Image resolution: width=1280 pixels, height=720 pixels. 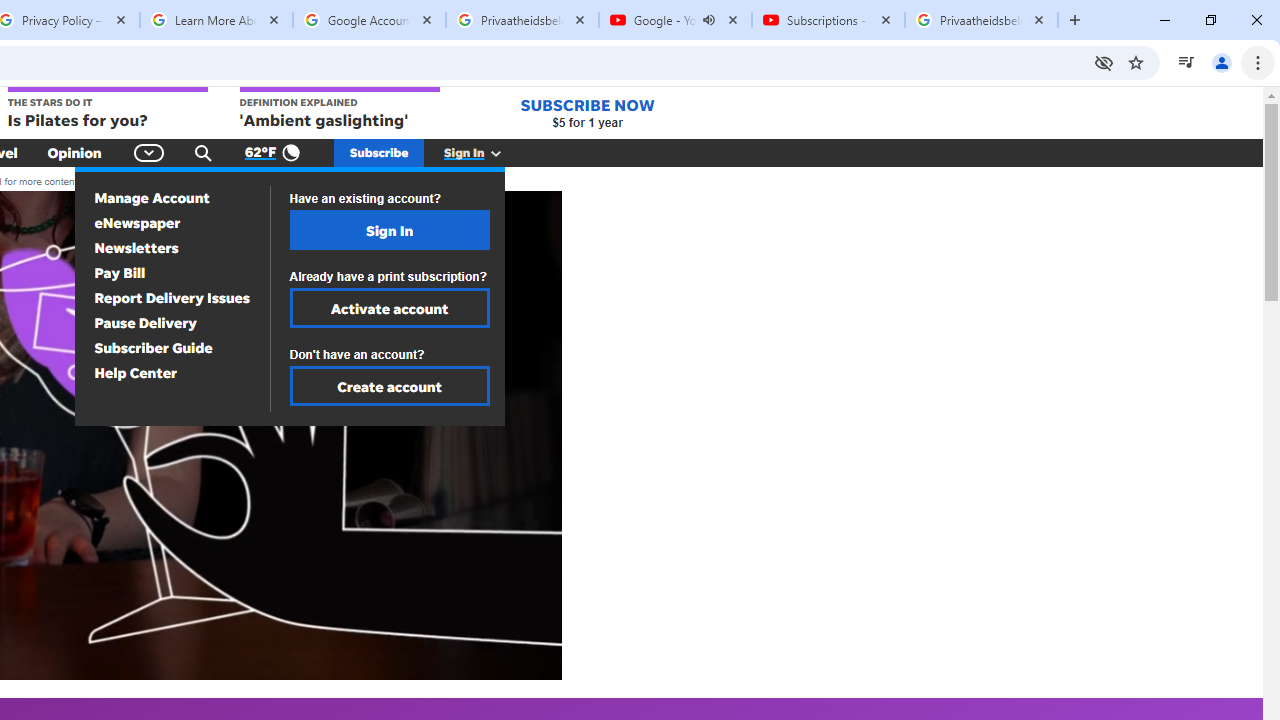 What do you see at coordinates (150, 152) in the screenshot?
I see `Global Navigation` at bounding box center [150, 152].